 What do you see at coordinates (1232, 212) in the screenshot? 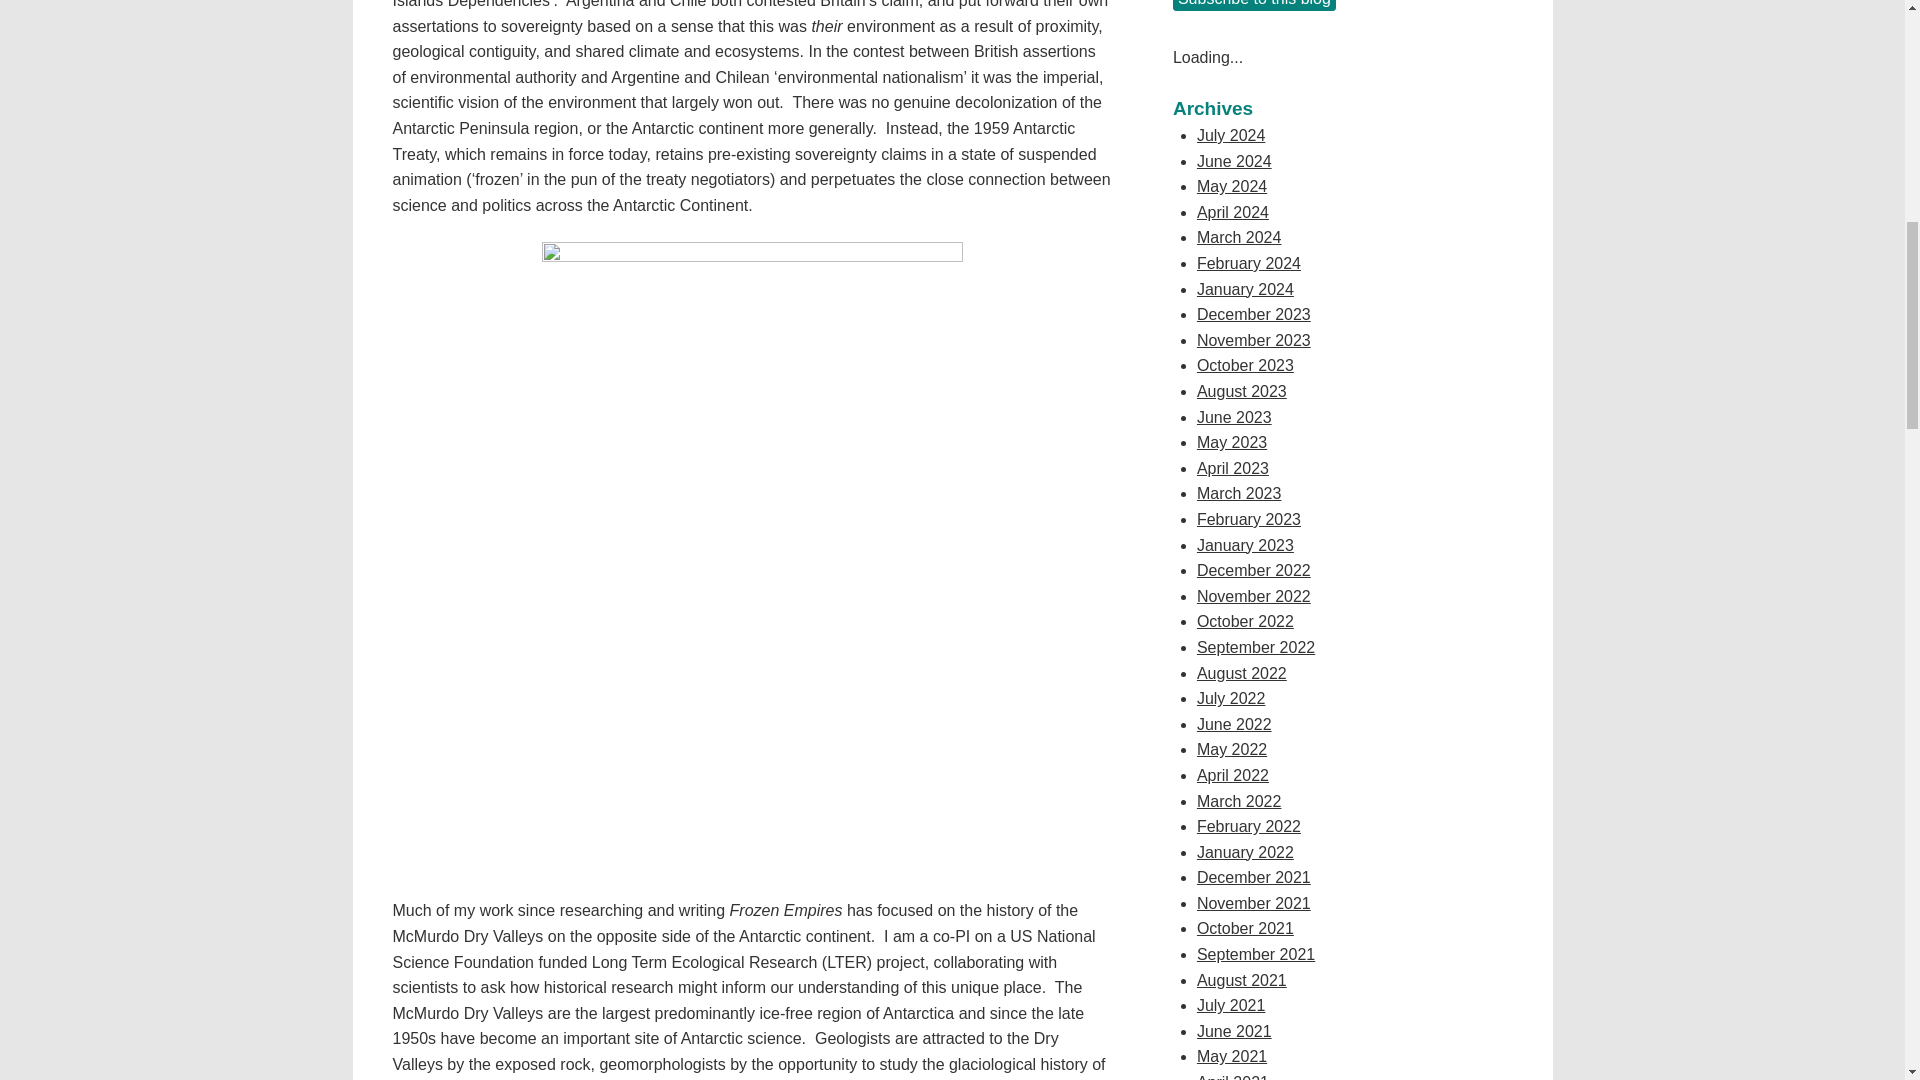
I see `April 2024` at bounding box center [1232, 212].